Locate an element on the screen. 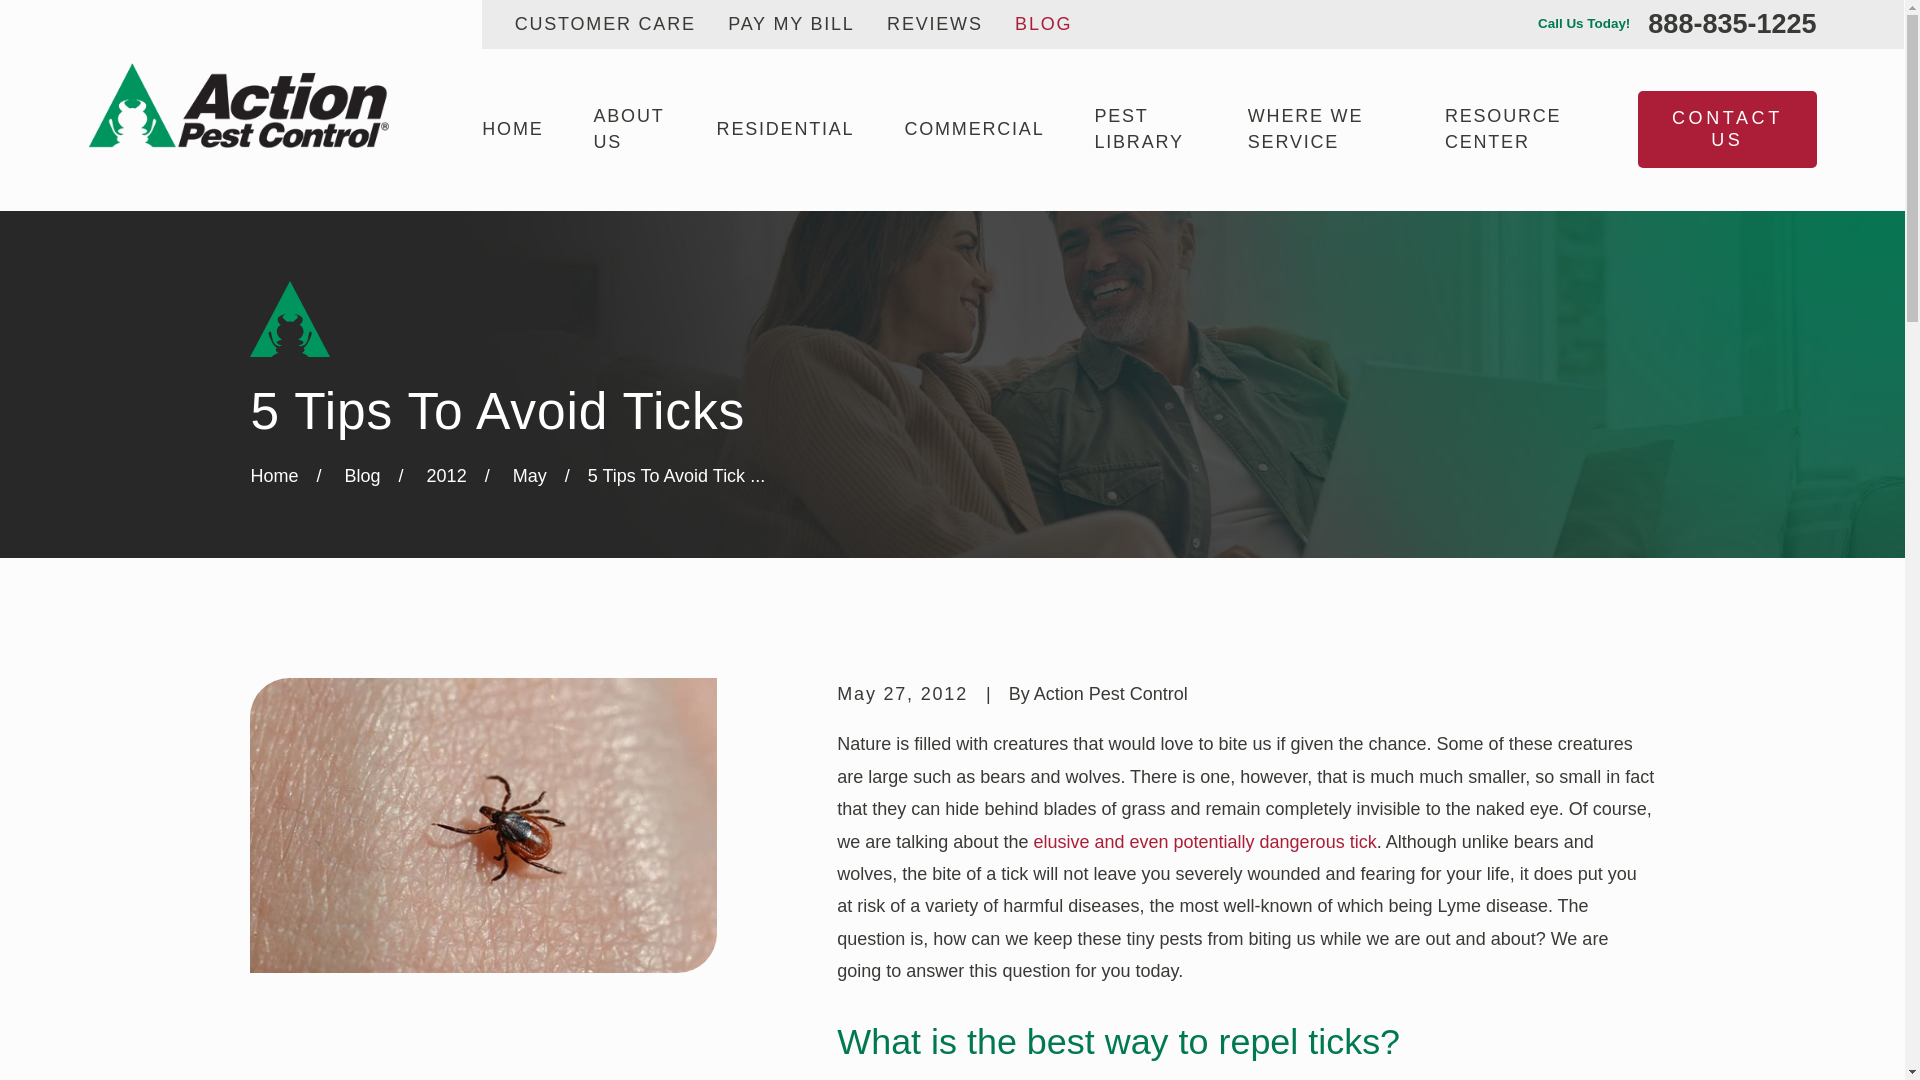 Image resolution: width=1920 pixels, height=1080 pixels. CUSTOMER CARE is located at coordinates (604, 24).